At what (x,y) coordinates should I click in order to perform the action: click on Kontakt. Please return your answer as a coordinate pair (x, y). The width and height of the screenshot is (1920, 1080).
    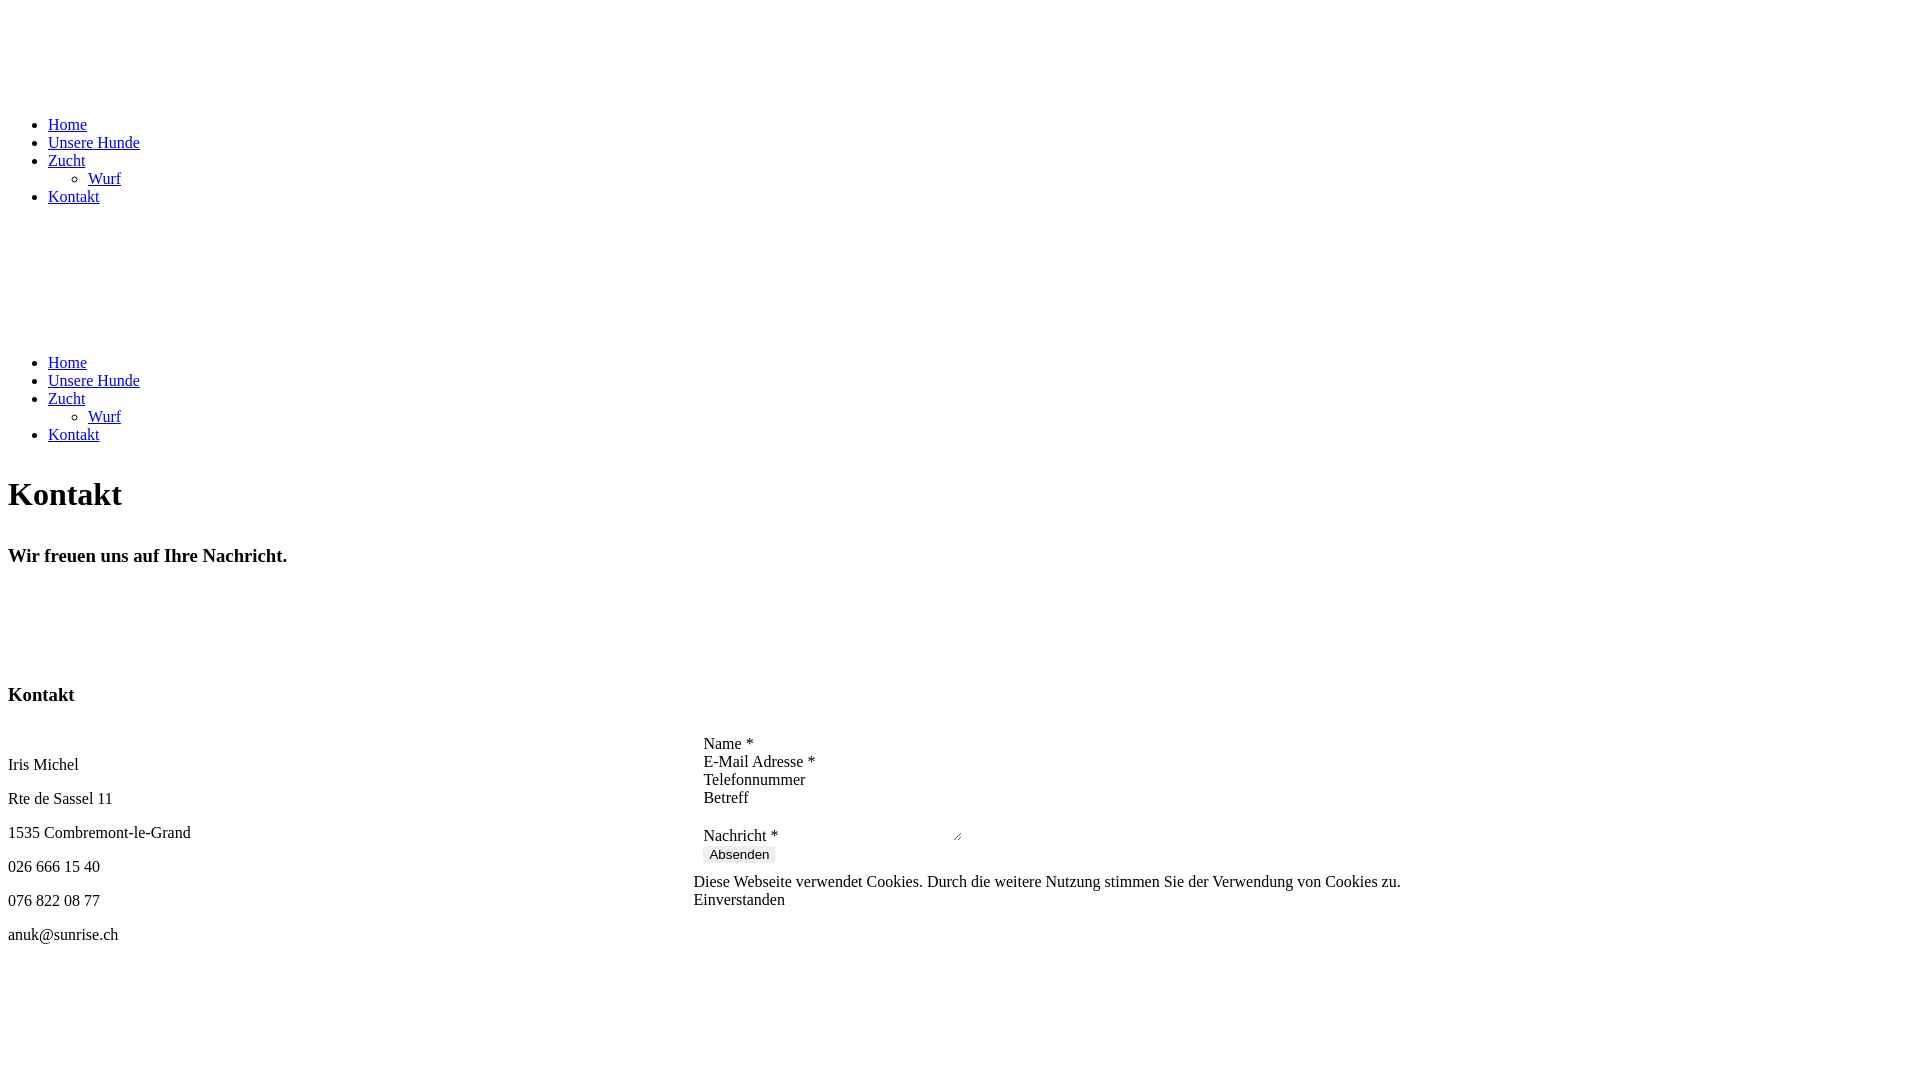
    Looking at the image, I should click on (74, 434).